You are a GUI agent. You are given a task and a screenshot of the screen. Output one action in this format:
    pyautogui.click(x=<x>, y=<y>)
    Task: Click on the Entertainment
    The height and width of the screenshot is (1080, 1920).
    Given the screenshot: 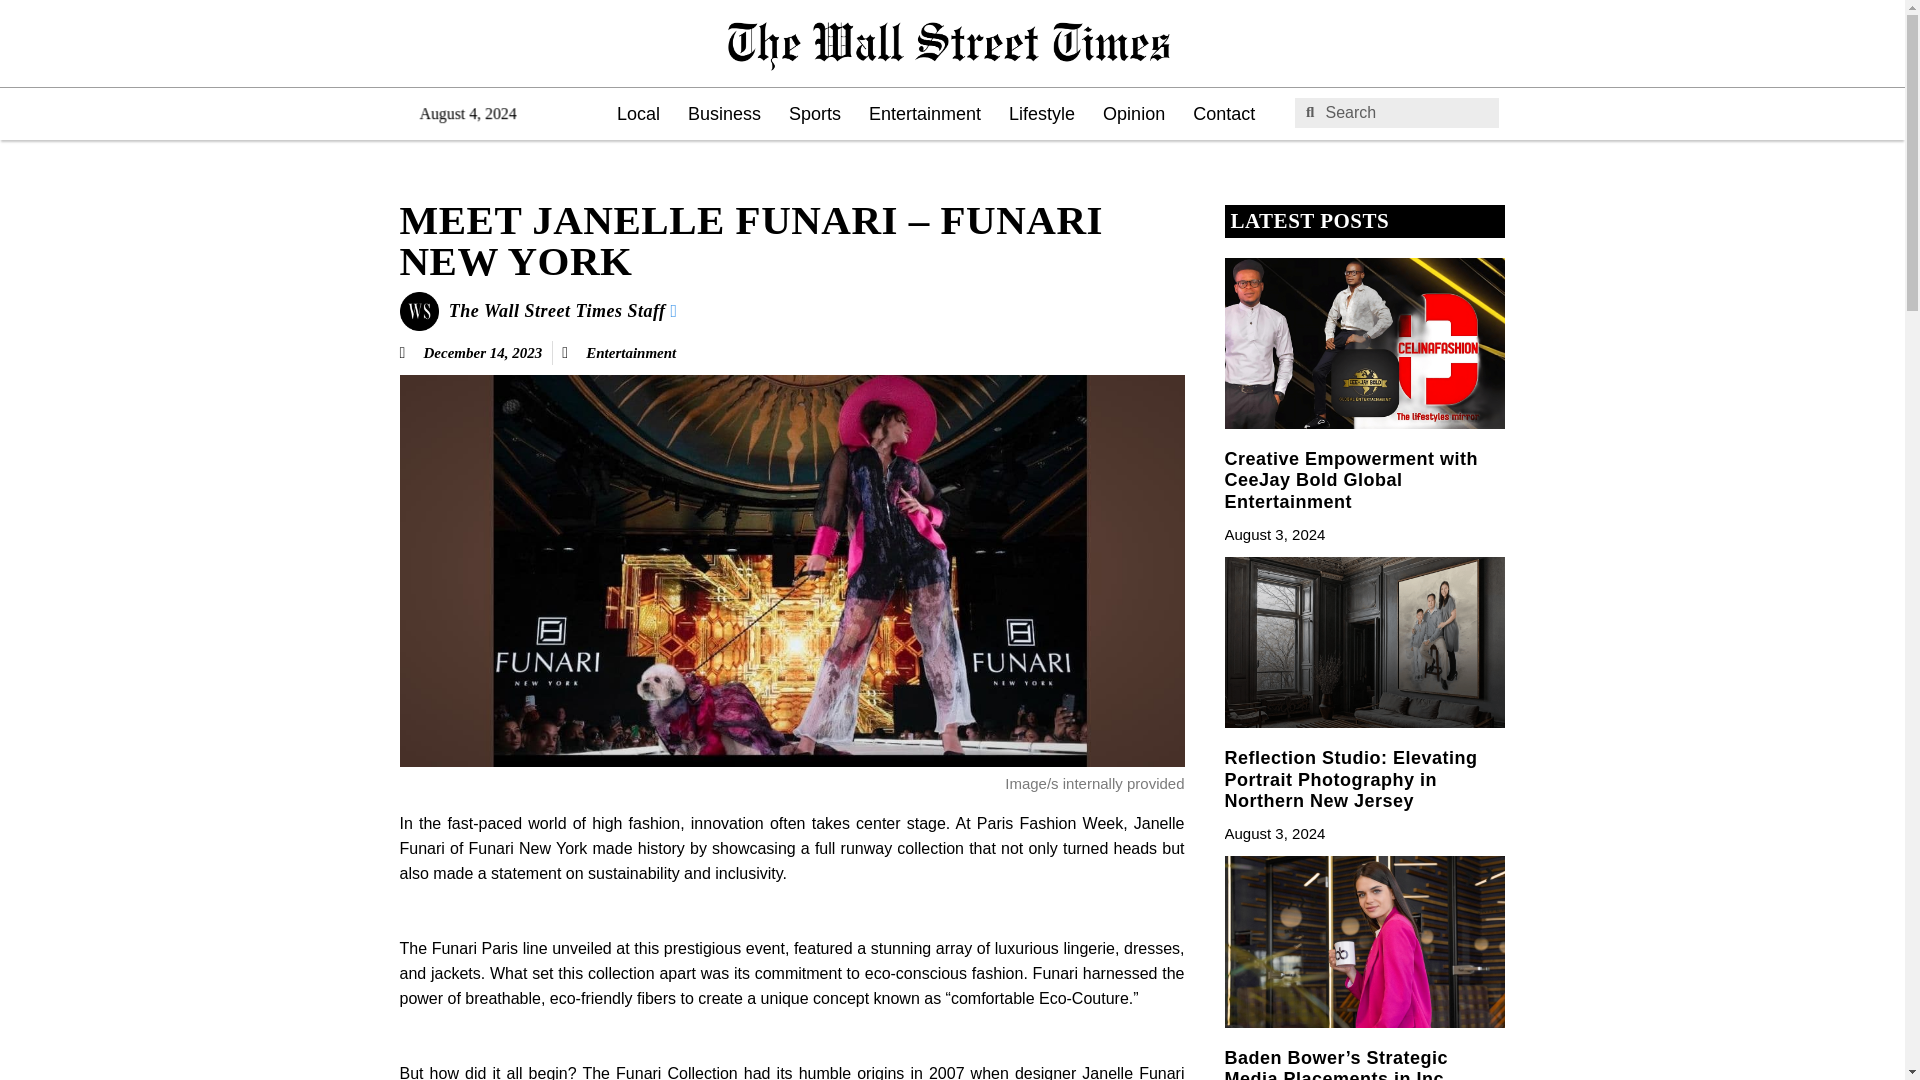 What is the action you would take?
    pyautogui.click(x=924, y=114)
    